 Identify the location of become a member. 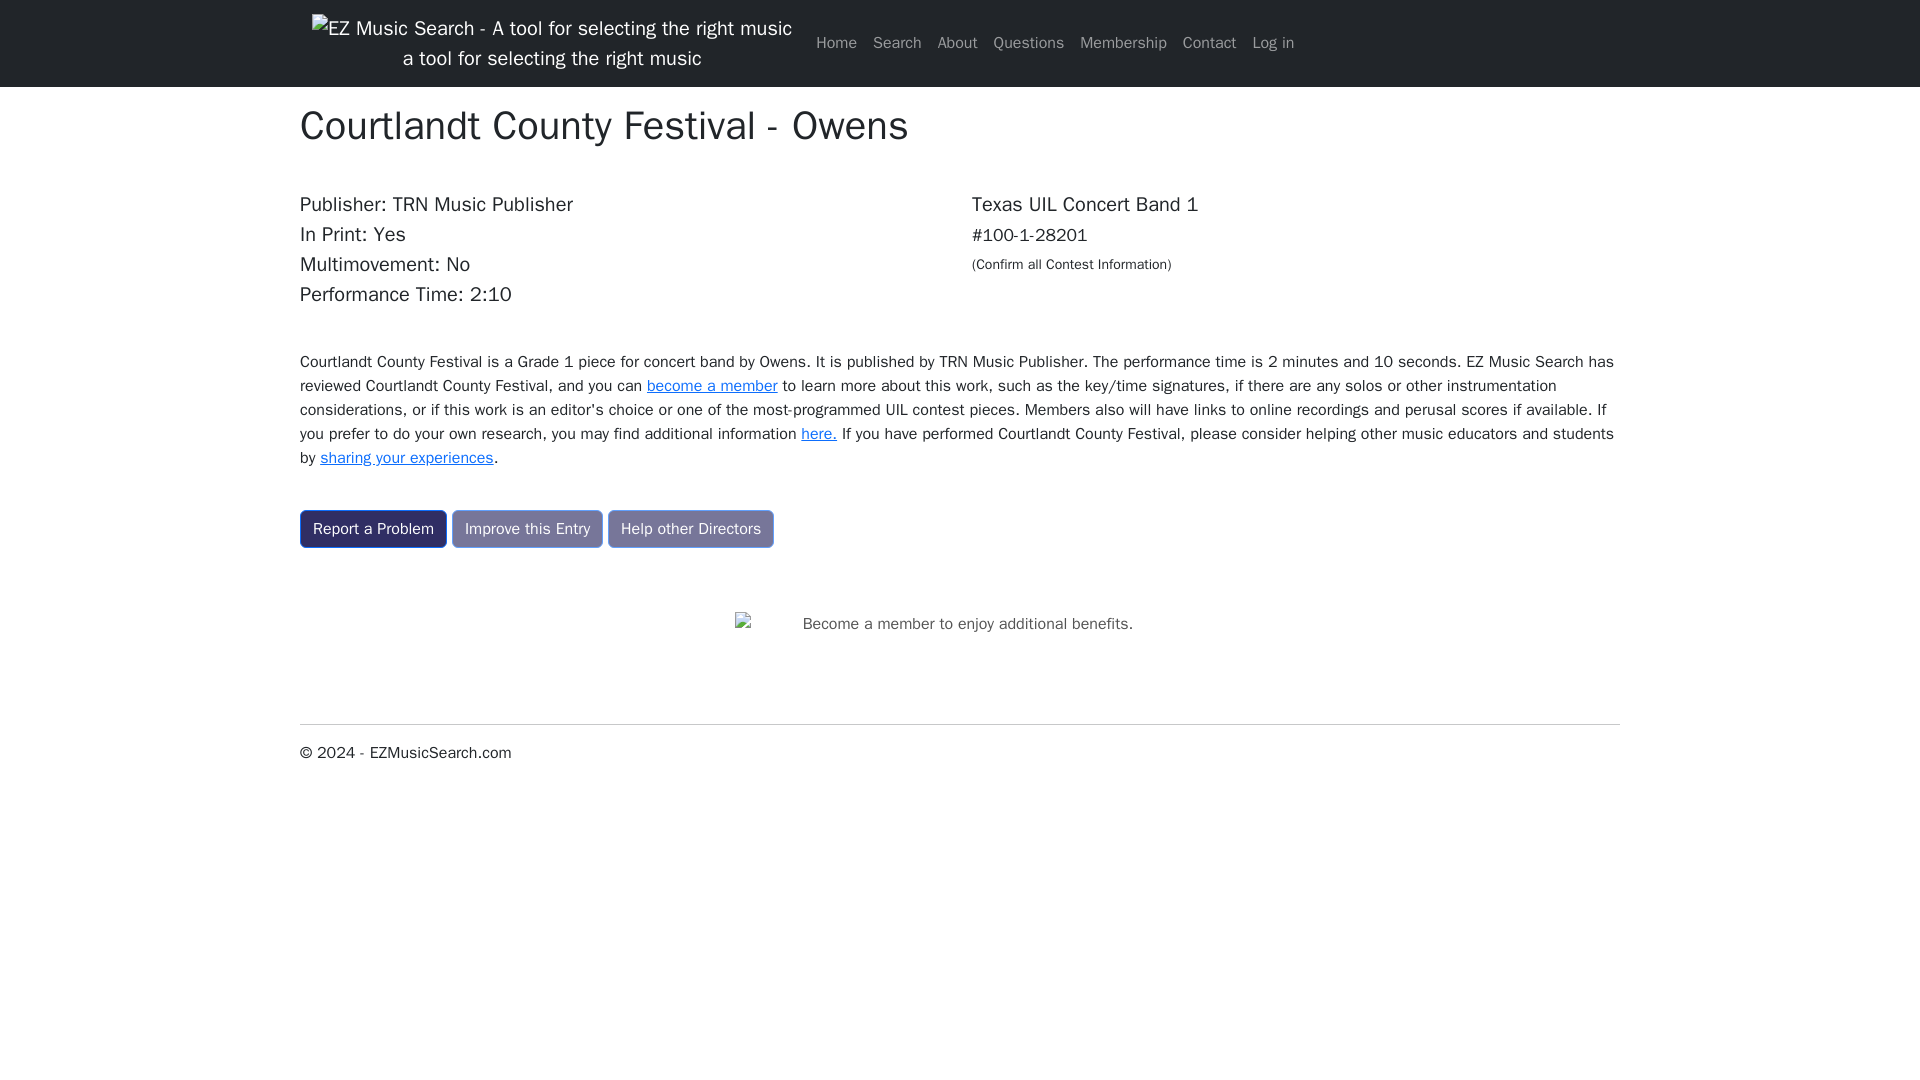
(712, 386).